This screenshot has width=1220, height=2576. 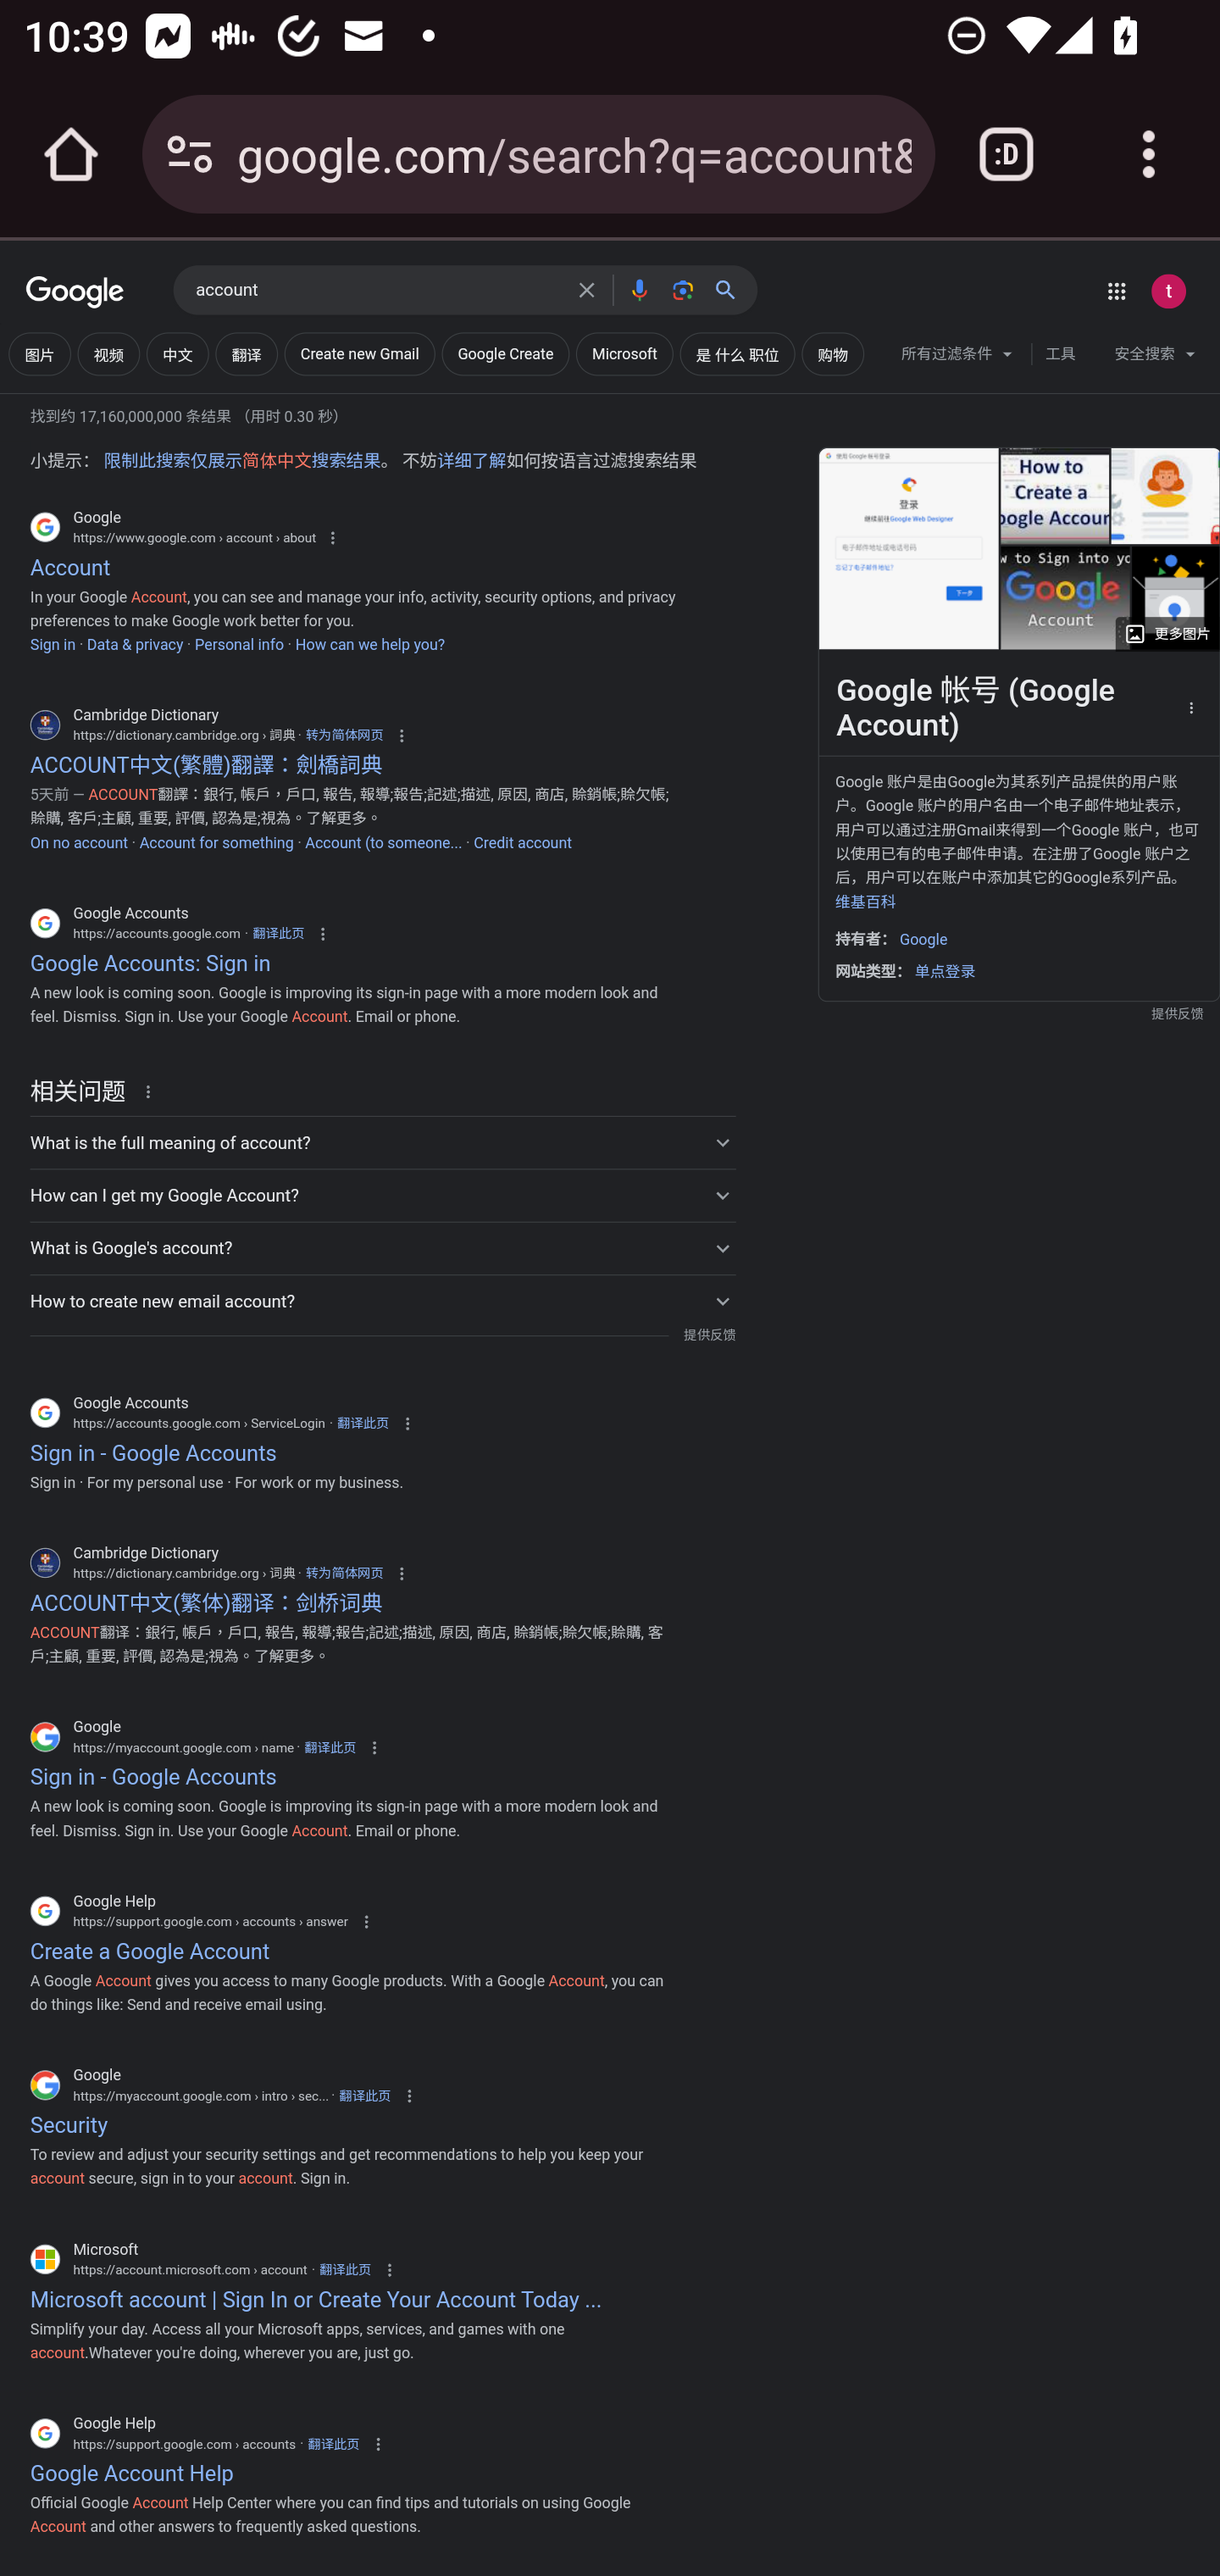 I want to click on 翻译此页, so click(x=330, y=1746).